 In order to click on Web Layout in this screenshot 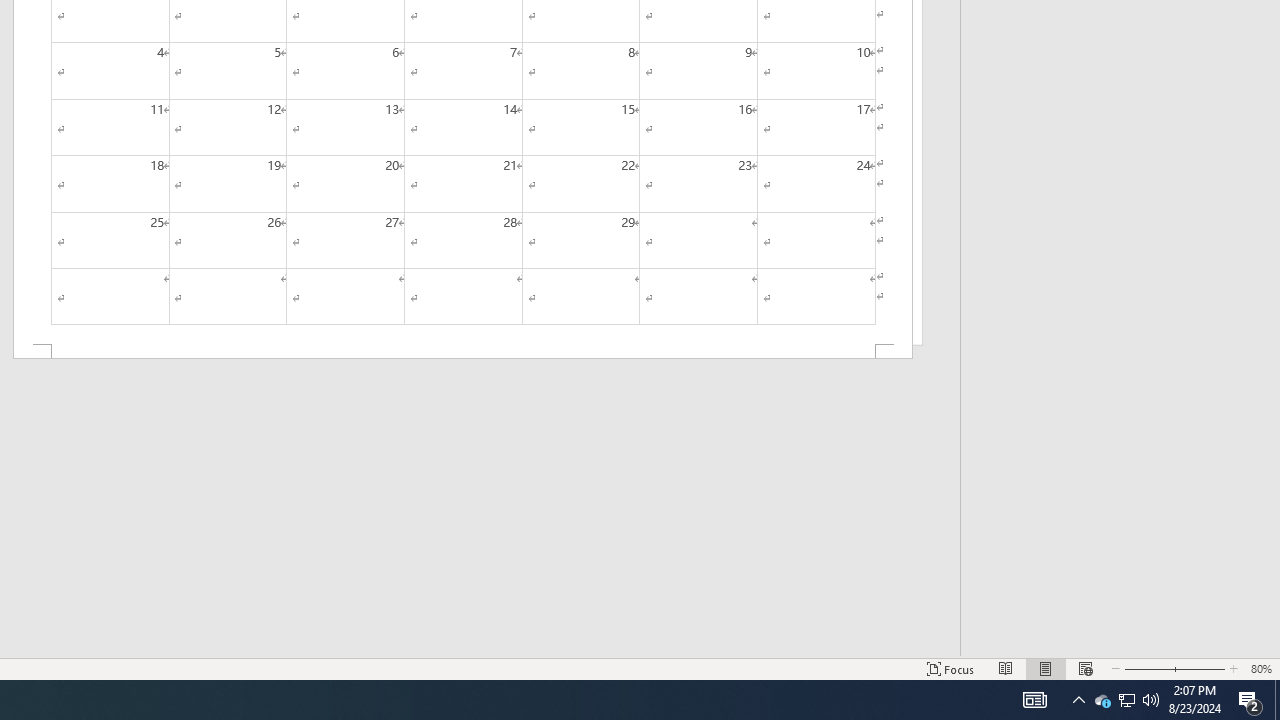, I will do `click(1086, 668)`.